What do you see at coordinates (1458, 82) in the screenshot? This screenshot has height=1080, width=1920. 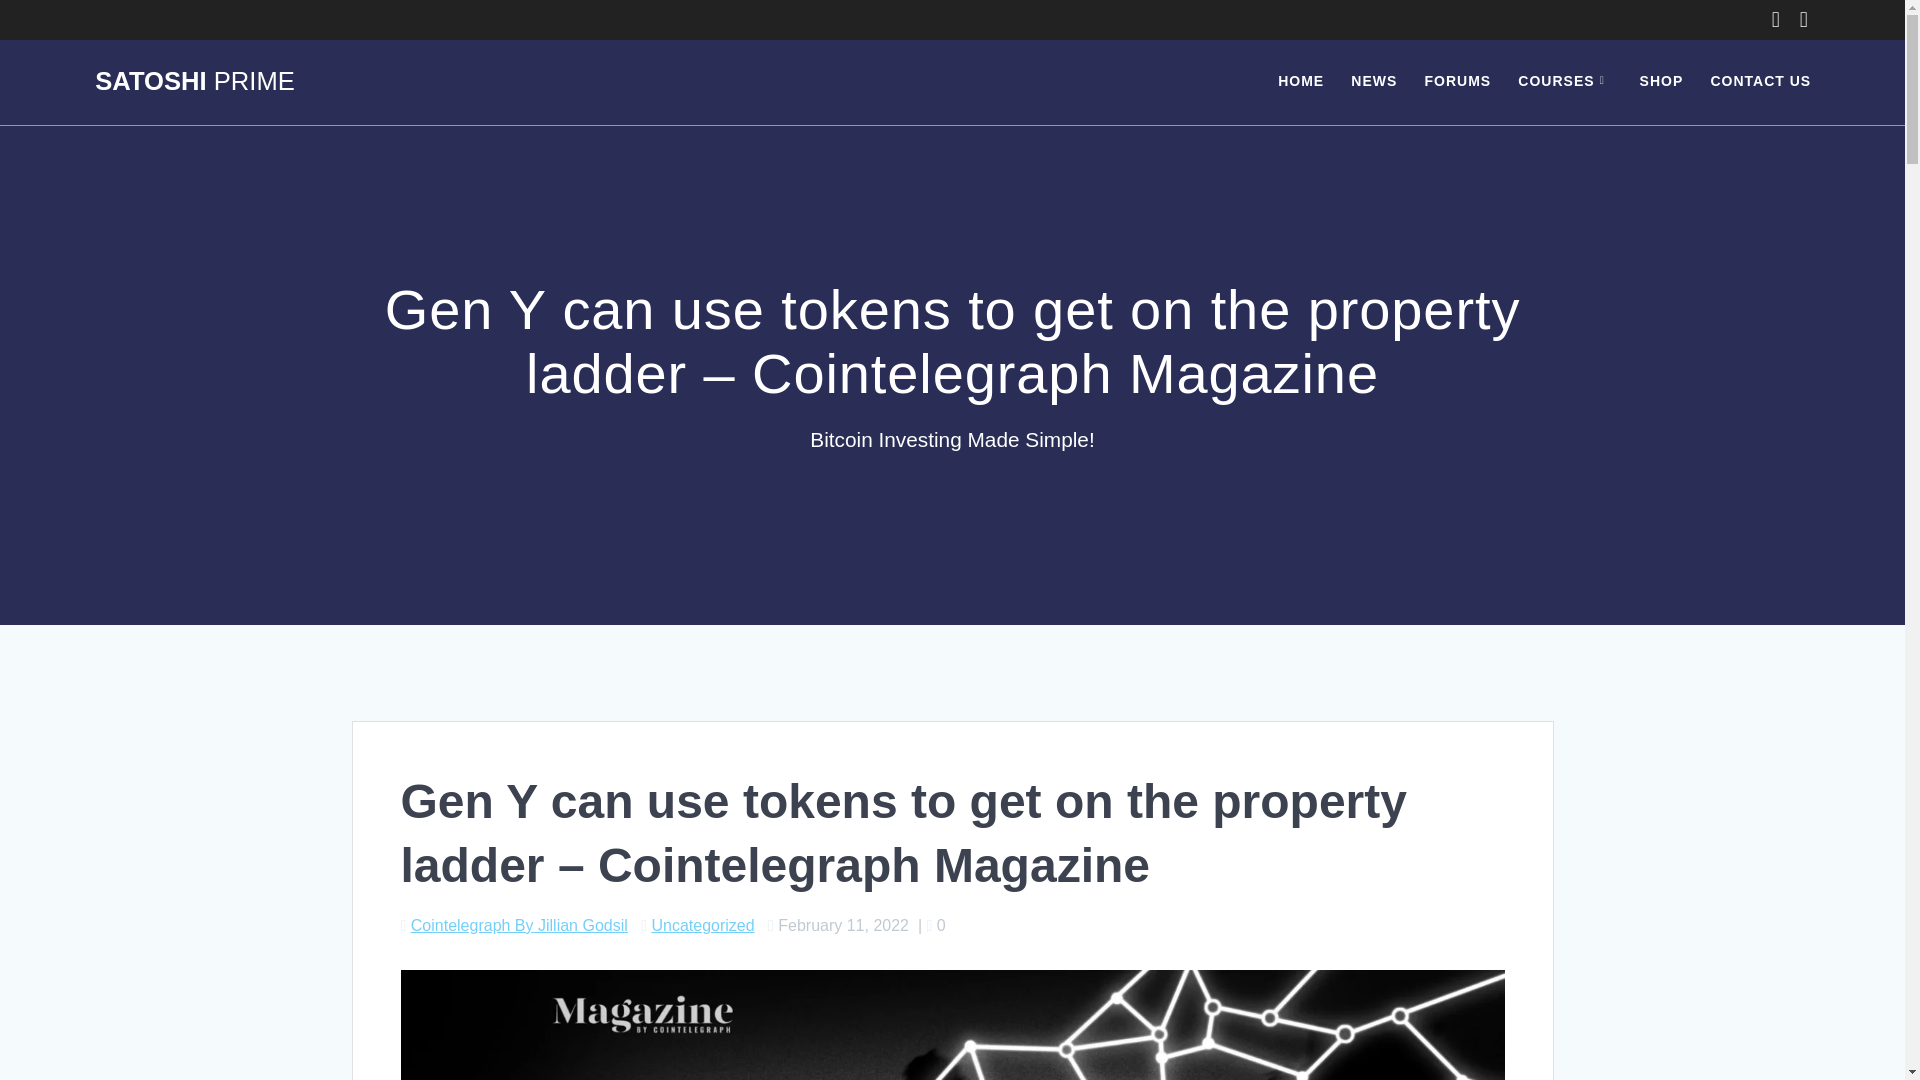 I see `FORUMS` at bounding box center [1458, 82].